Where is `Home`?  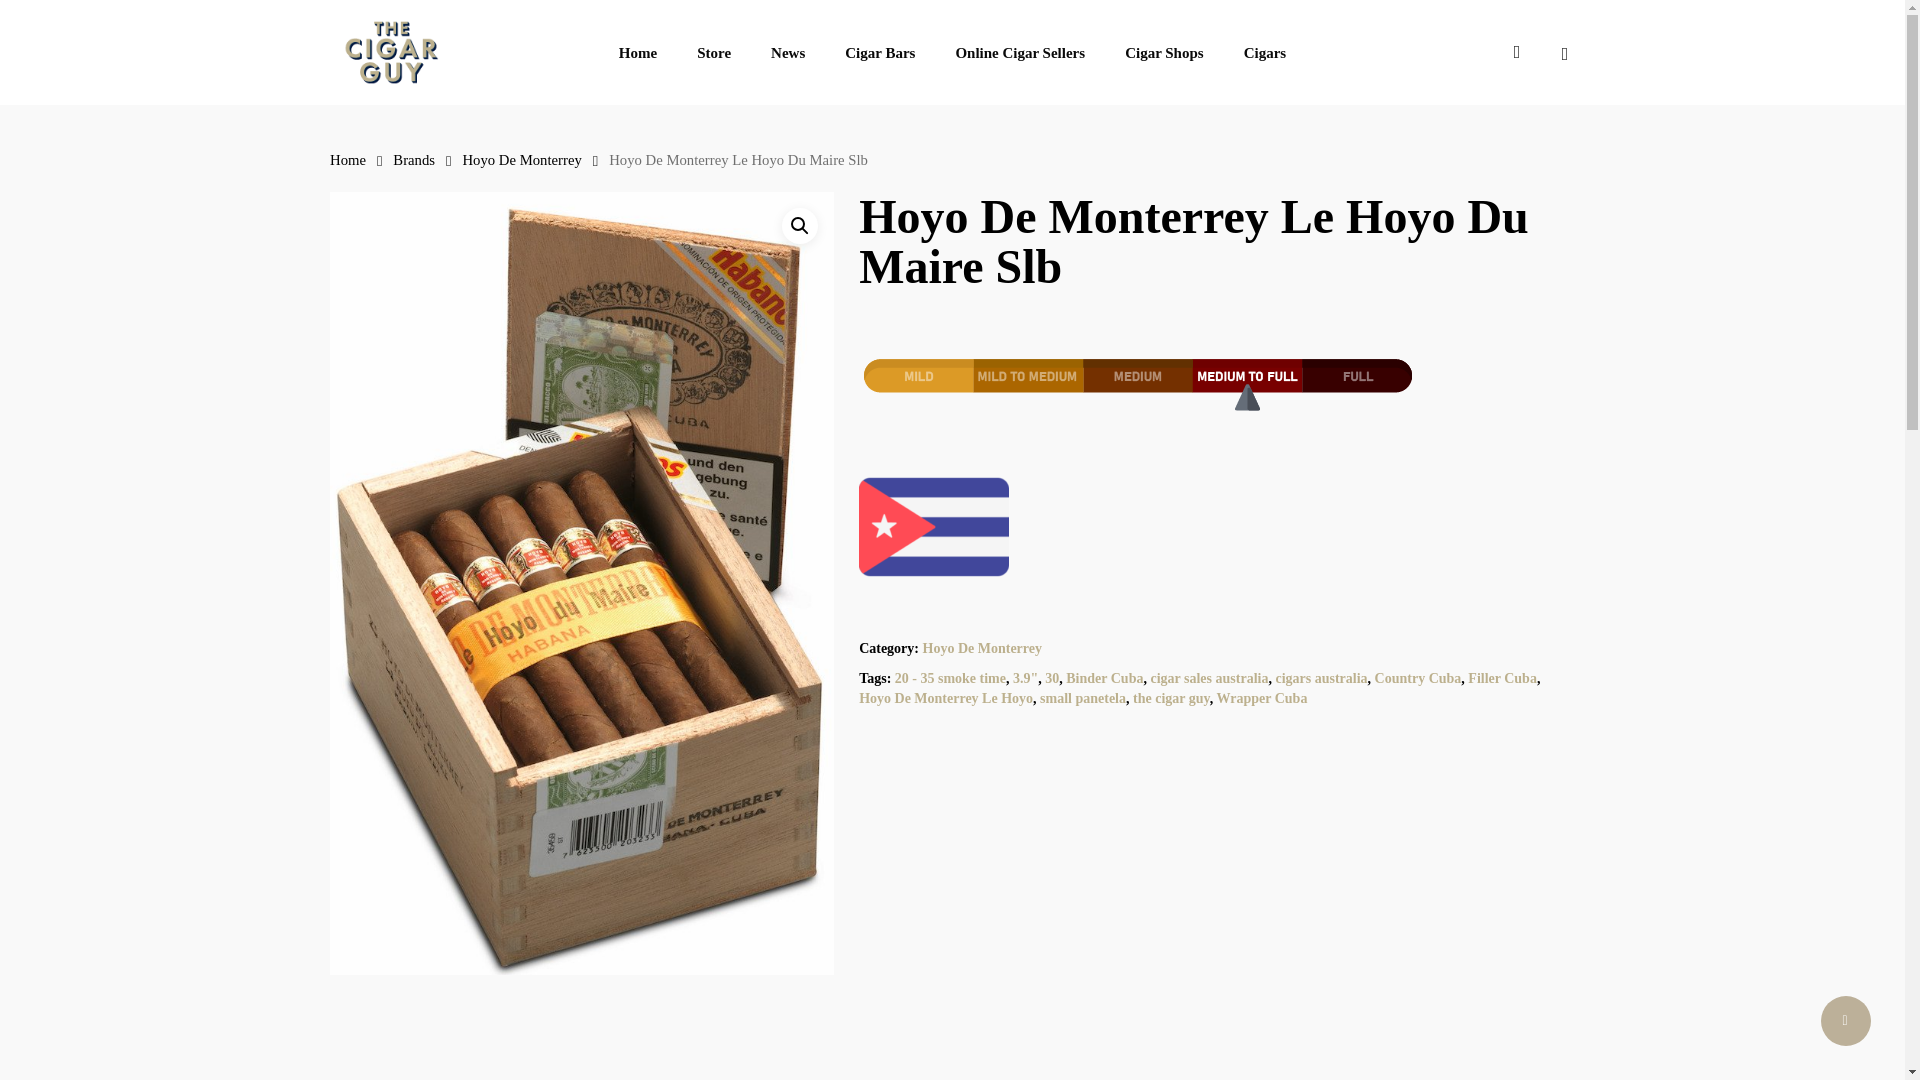 Home is located at coordinates (348, 160).